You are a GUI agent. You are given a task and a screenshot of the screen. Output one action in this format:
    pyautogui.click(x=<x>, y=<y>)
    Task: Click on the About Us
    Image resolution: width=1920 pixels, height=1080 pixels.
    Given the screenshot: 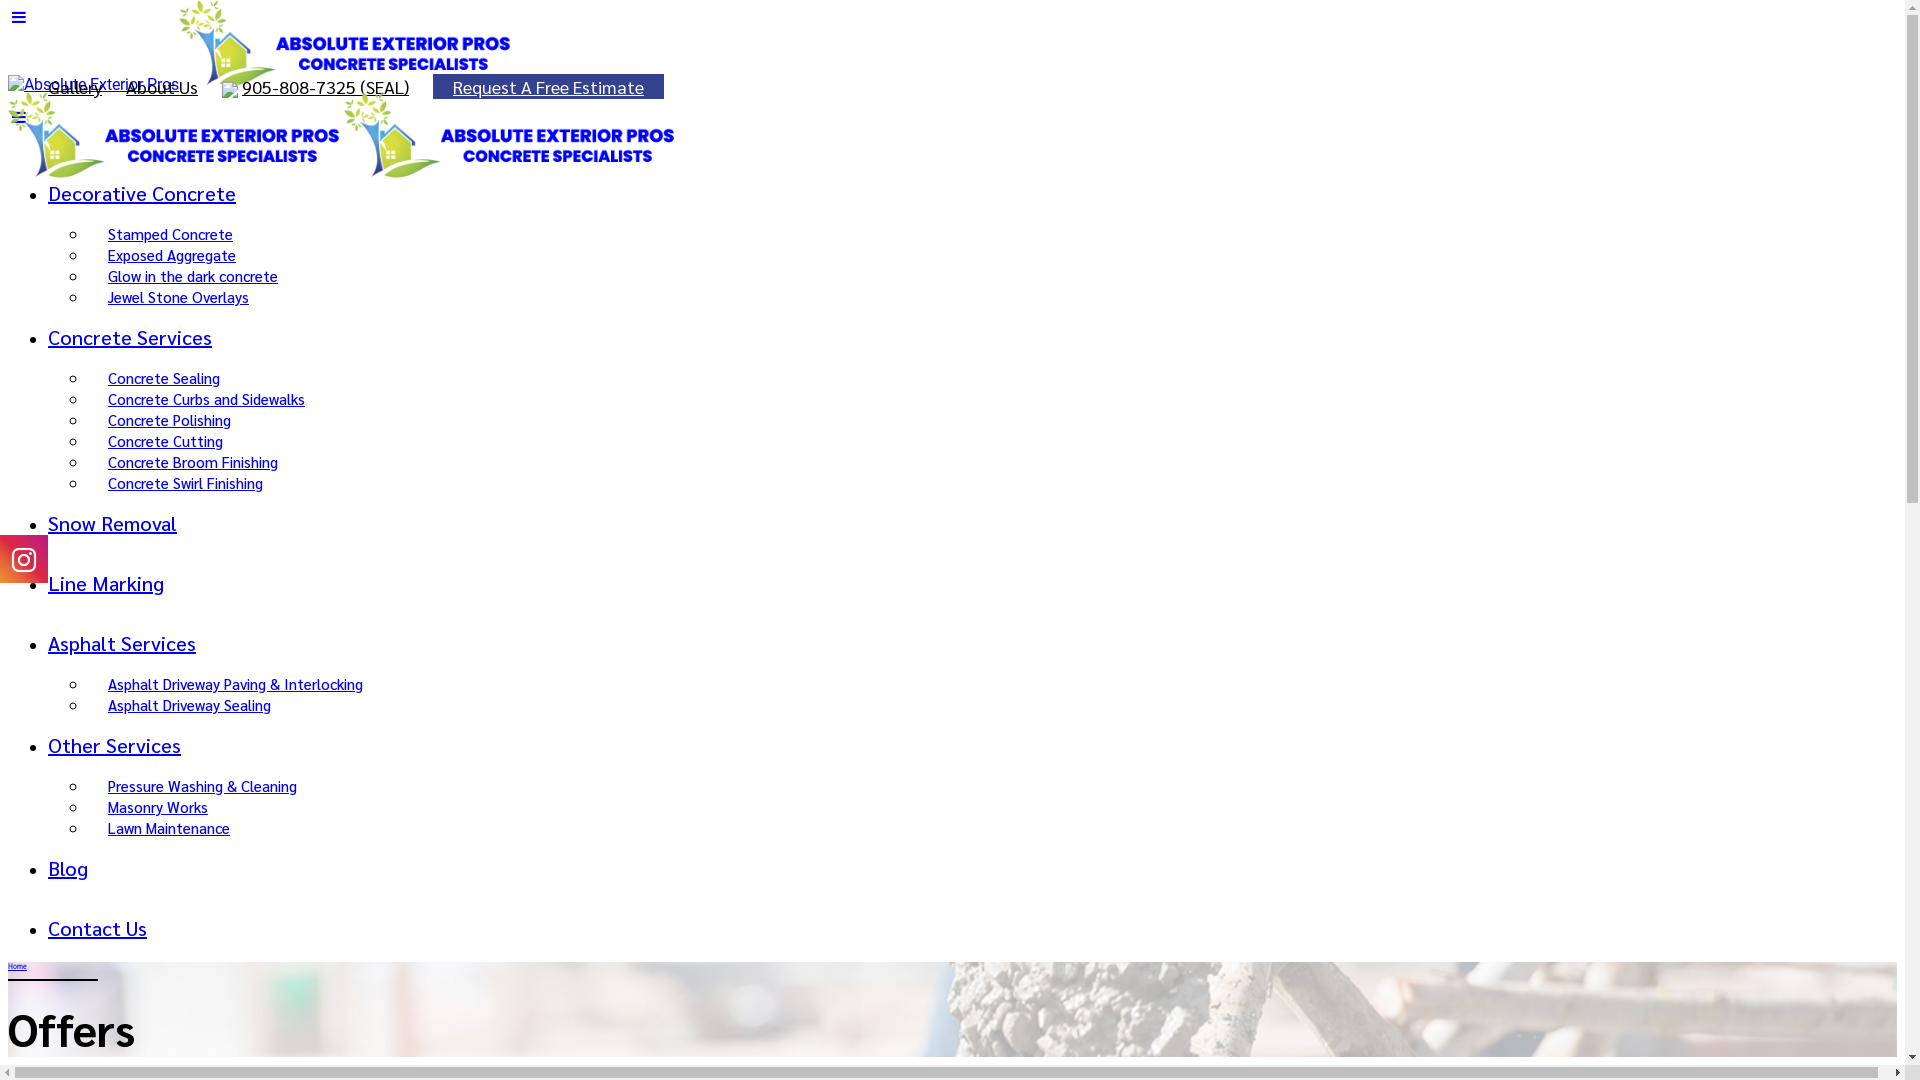 What is the action you would take?
    pyautogui.click(x=162, y=86)
    